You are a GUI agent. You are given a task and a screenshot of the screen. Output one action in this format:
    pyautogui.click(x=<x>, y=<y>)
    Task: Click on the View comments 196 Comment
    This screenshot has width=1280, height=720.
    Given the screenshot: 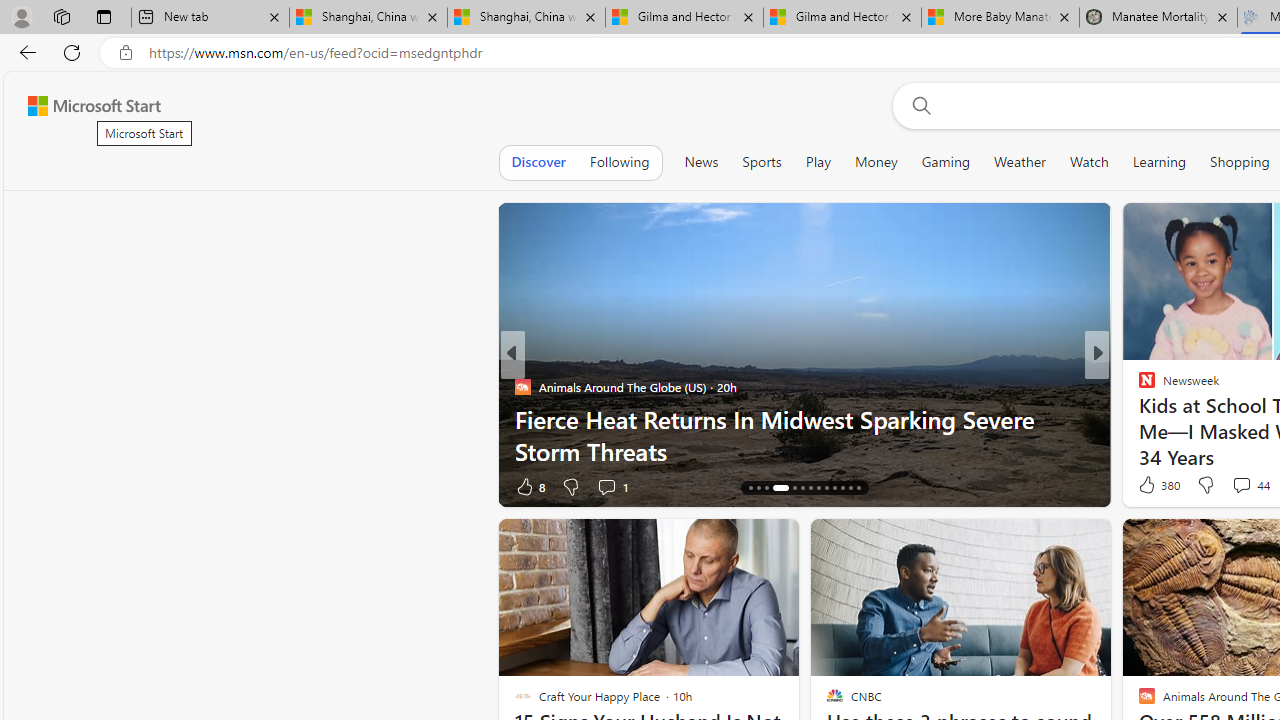 What is the action you would take?
    pyautogui.click(x=1234, y=486)
    